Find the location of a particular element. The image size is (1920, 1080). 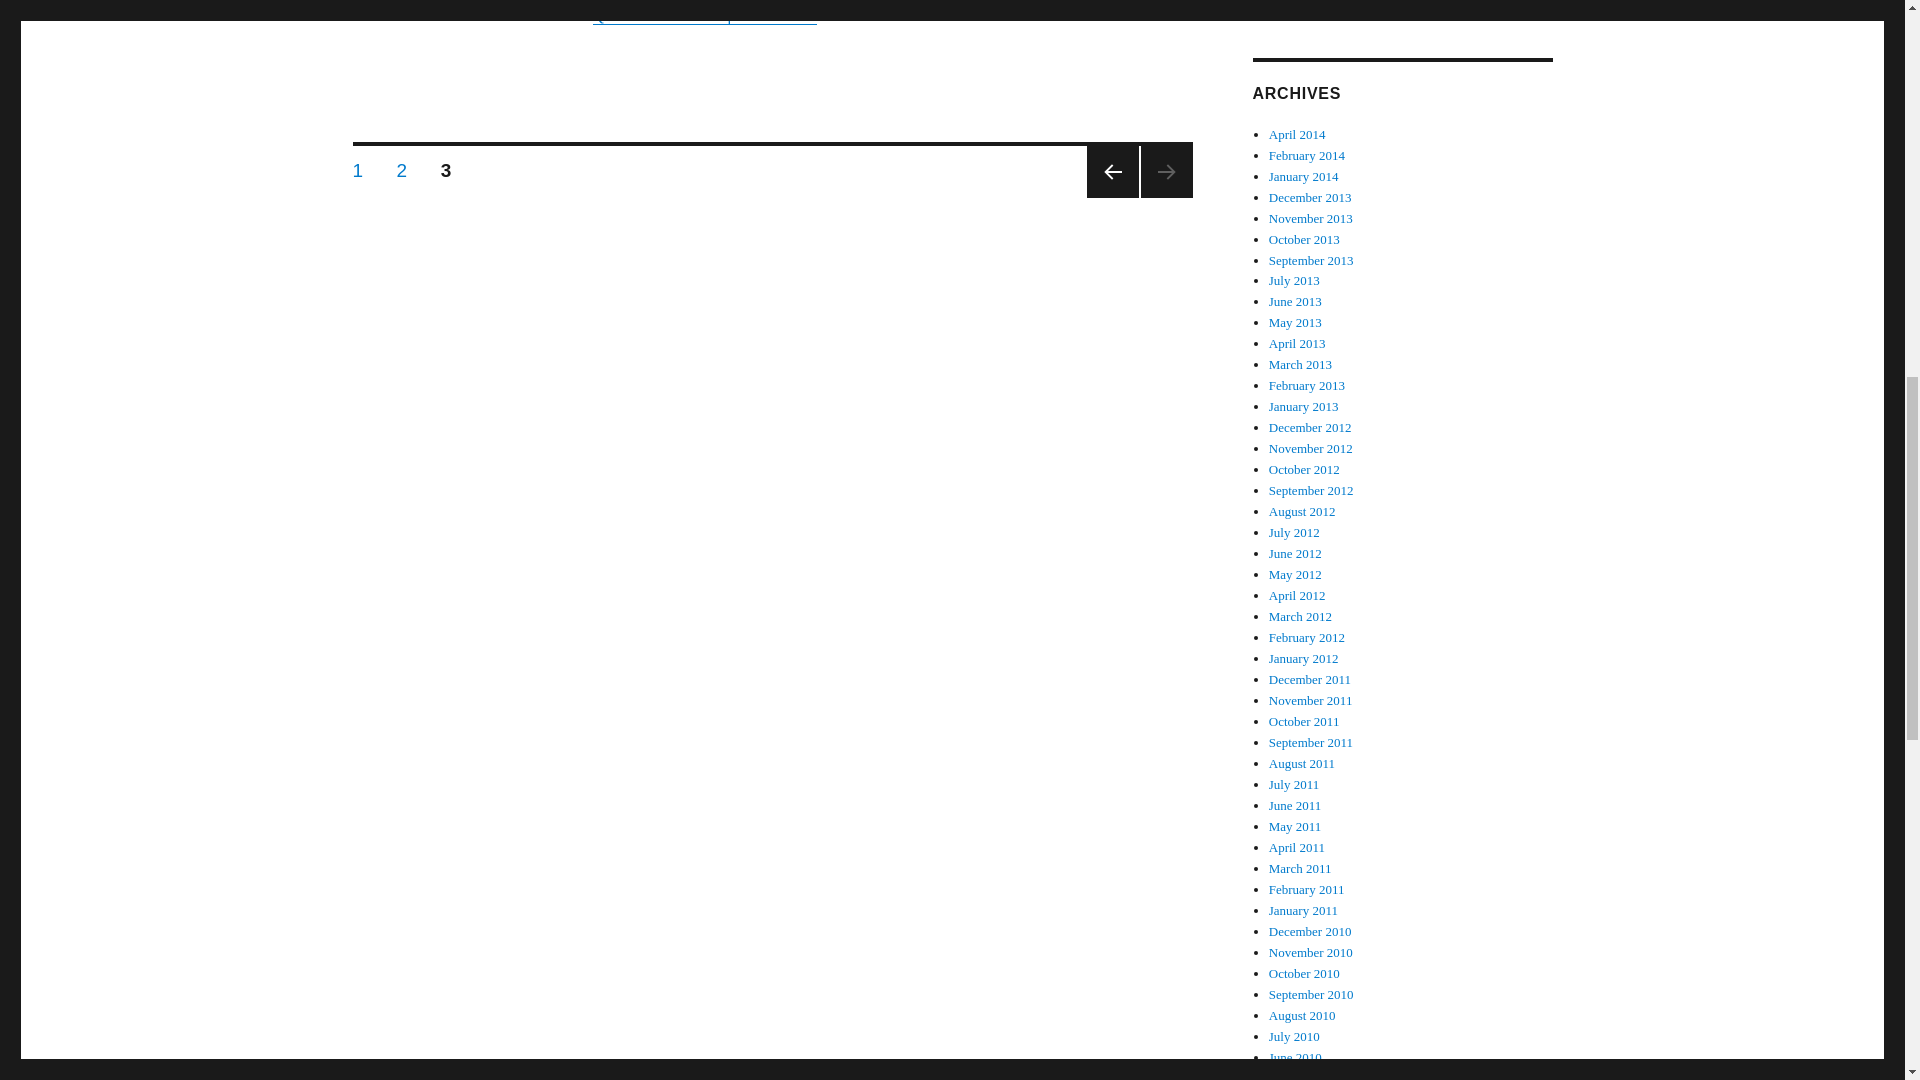

October 2013 is located at coordinates (1307, 155).